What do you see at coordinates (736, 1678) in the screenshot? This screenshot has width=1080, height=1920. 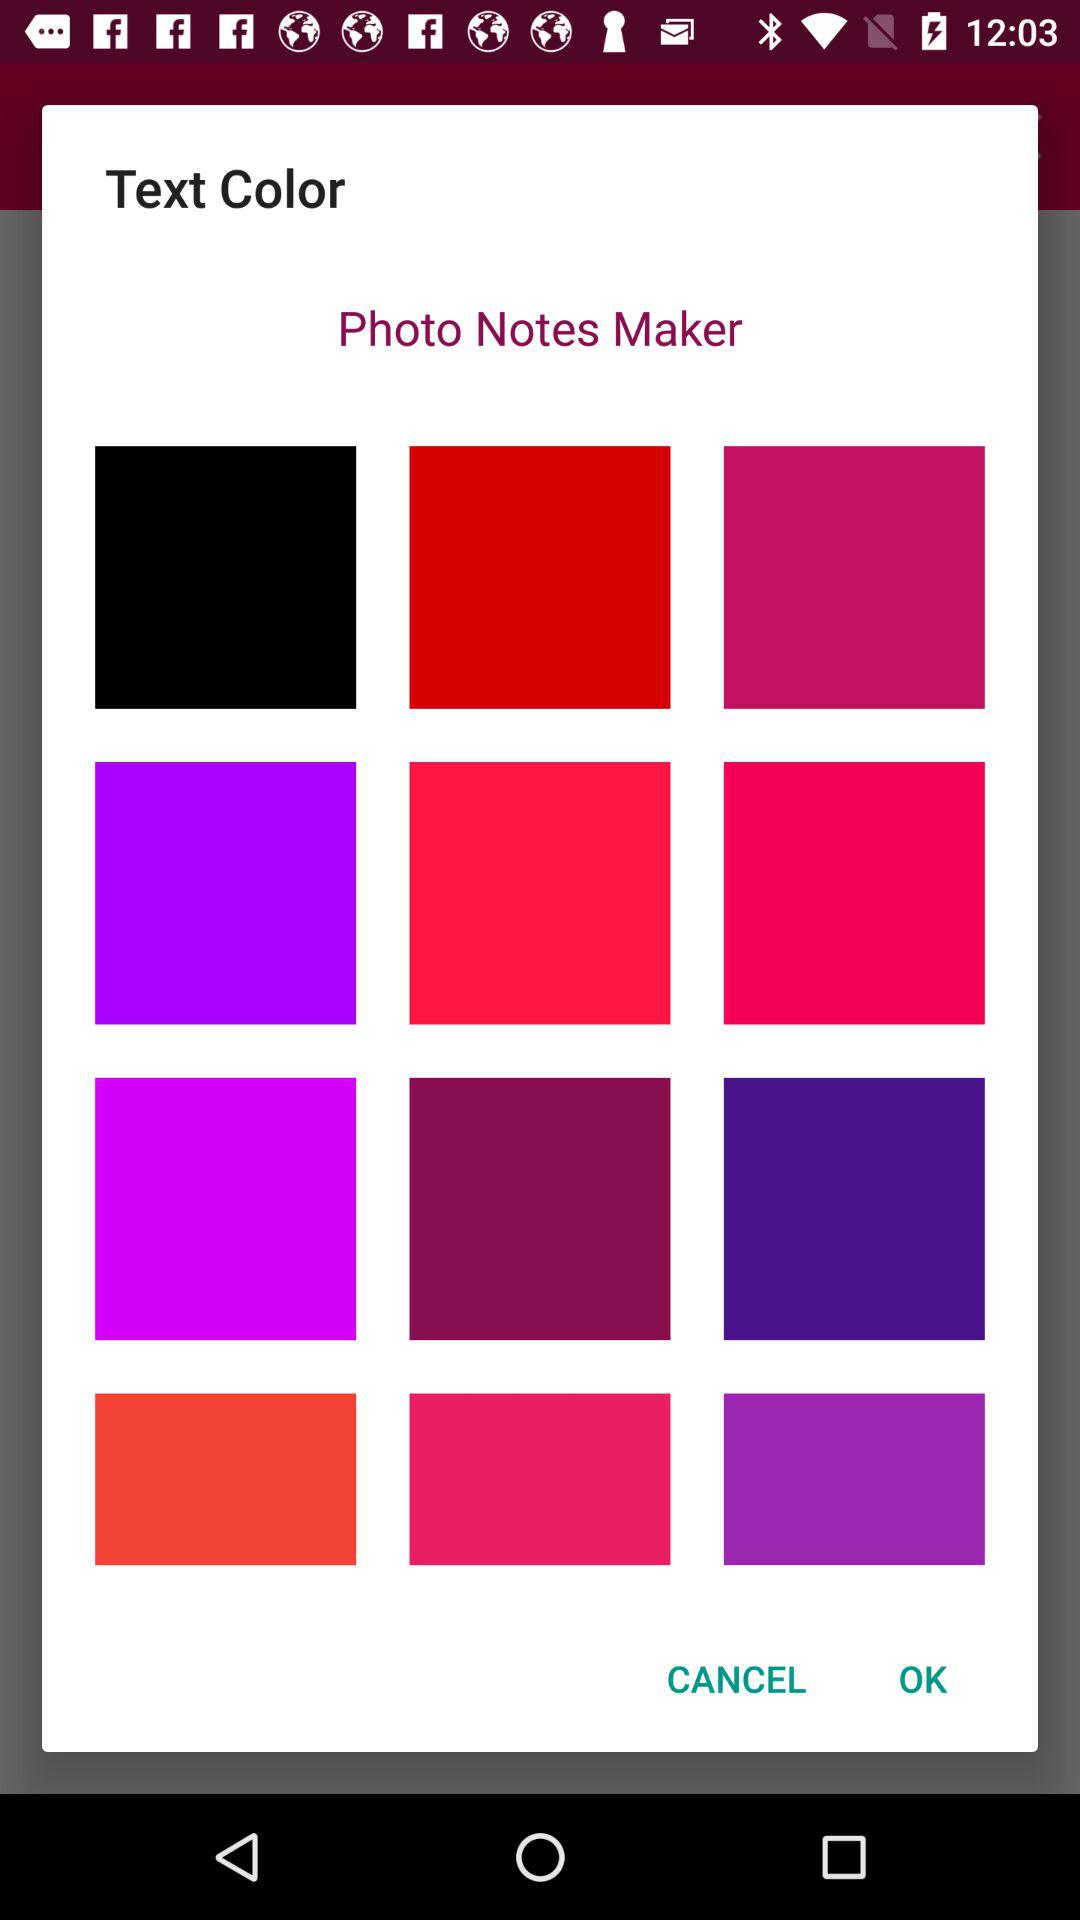 I see `turn off the cancel` at bounding box center [736, 1678].